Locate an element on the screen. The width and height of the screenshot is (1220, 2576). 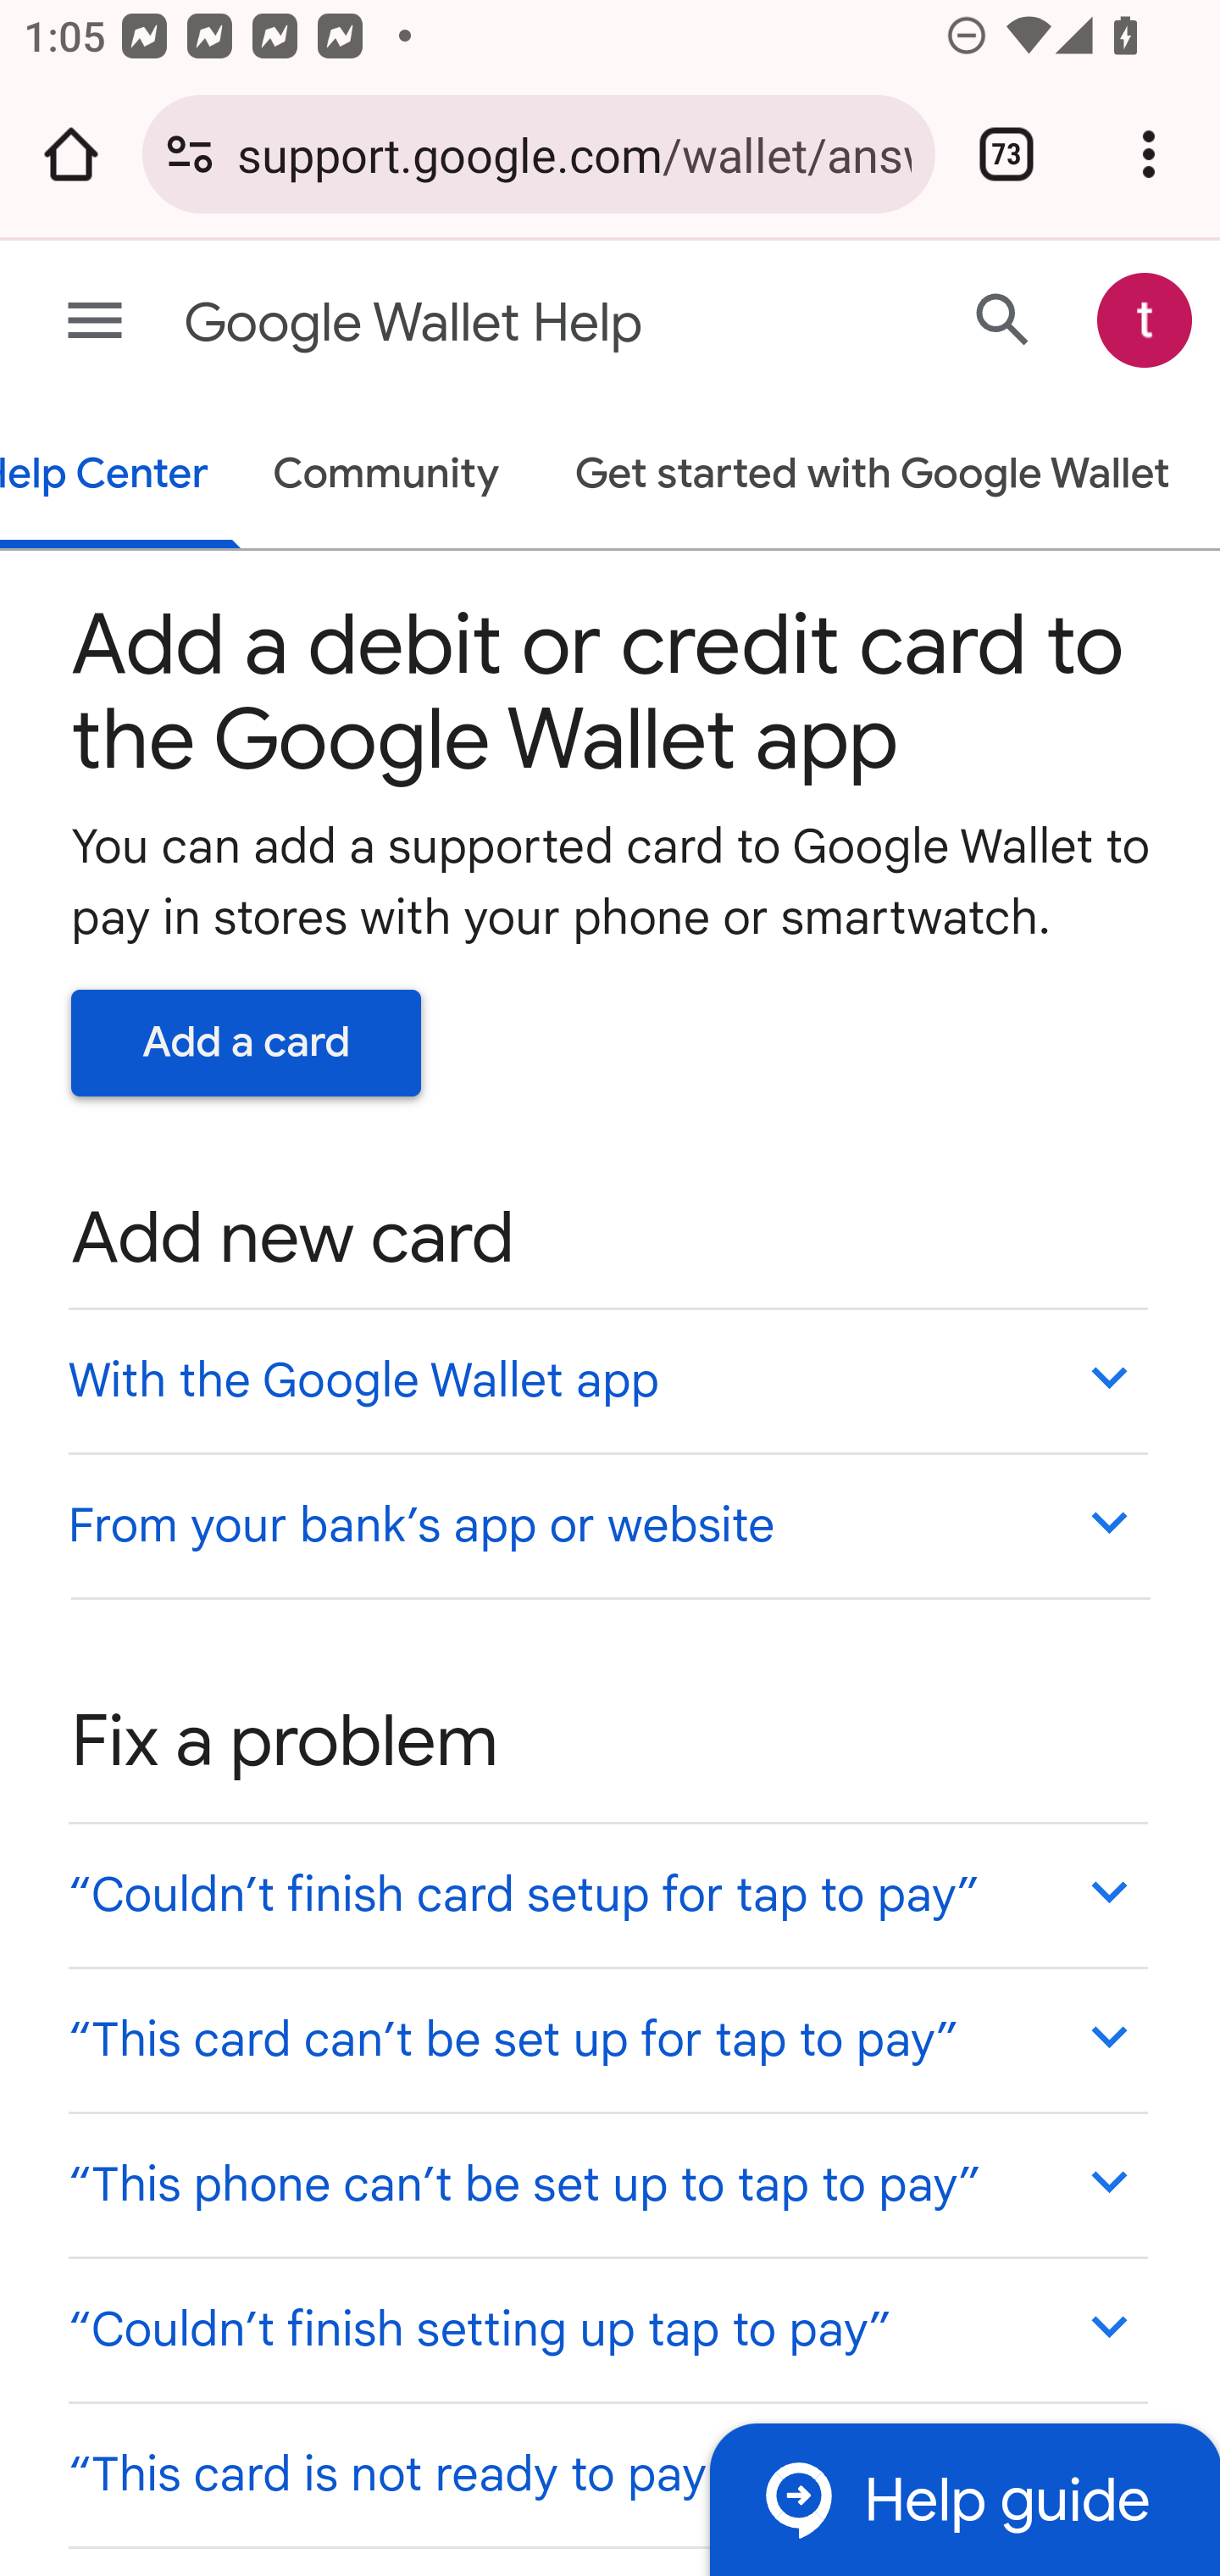
From your bank’s app or website is located at coordinates (607, 1524).